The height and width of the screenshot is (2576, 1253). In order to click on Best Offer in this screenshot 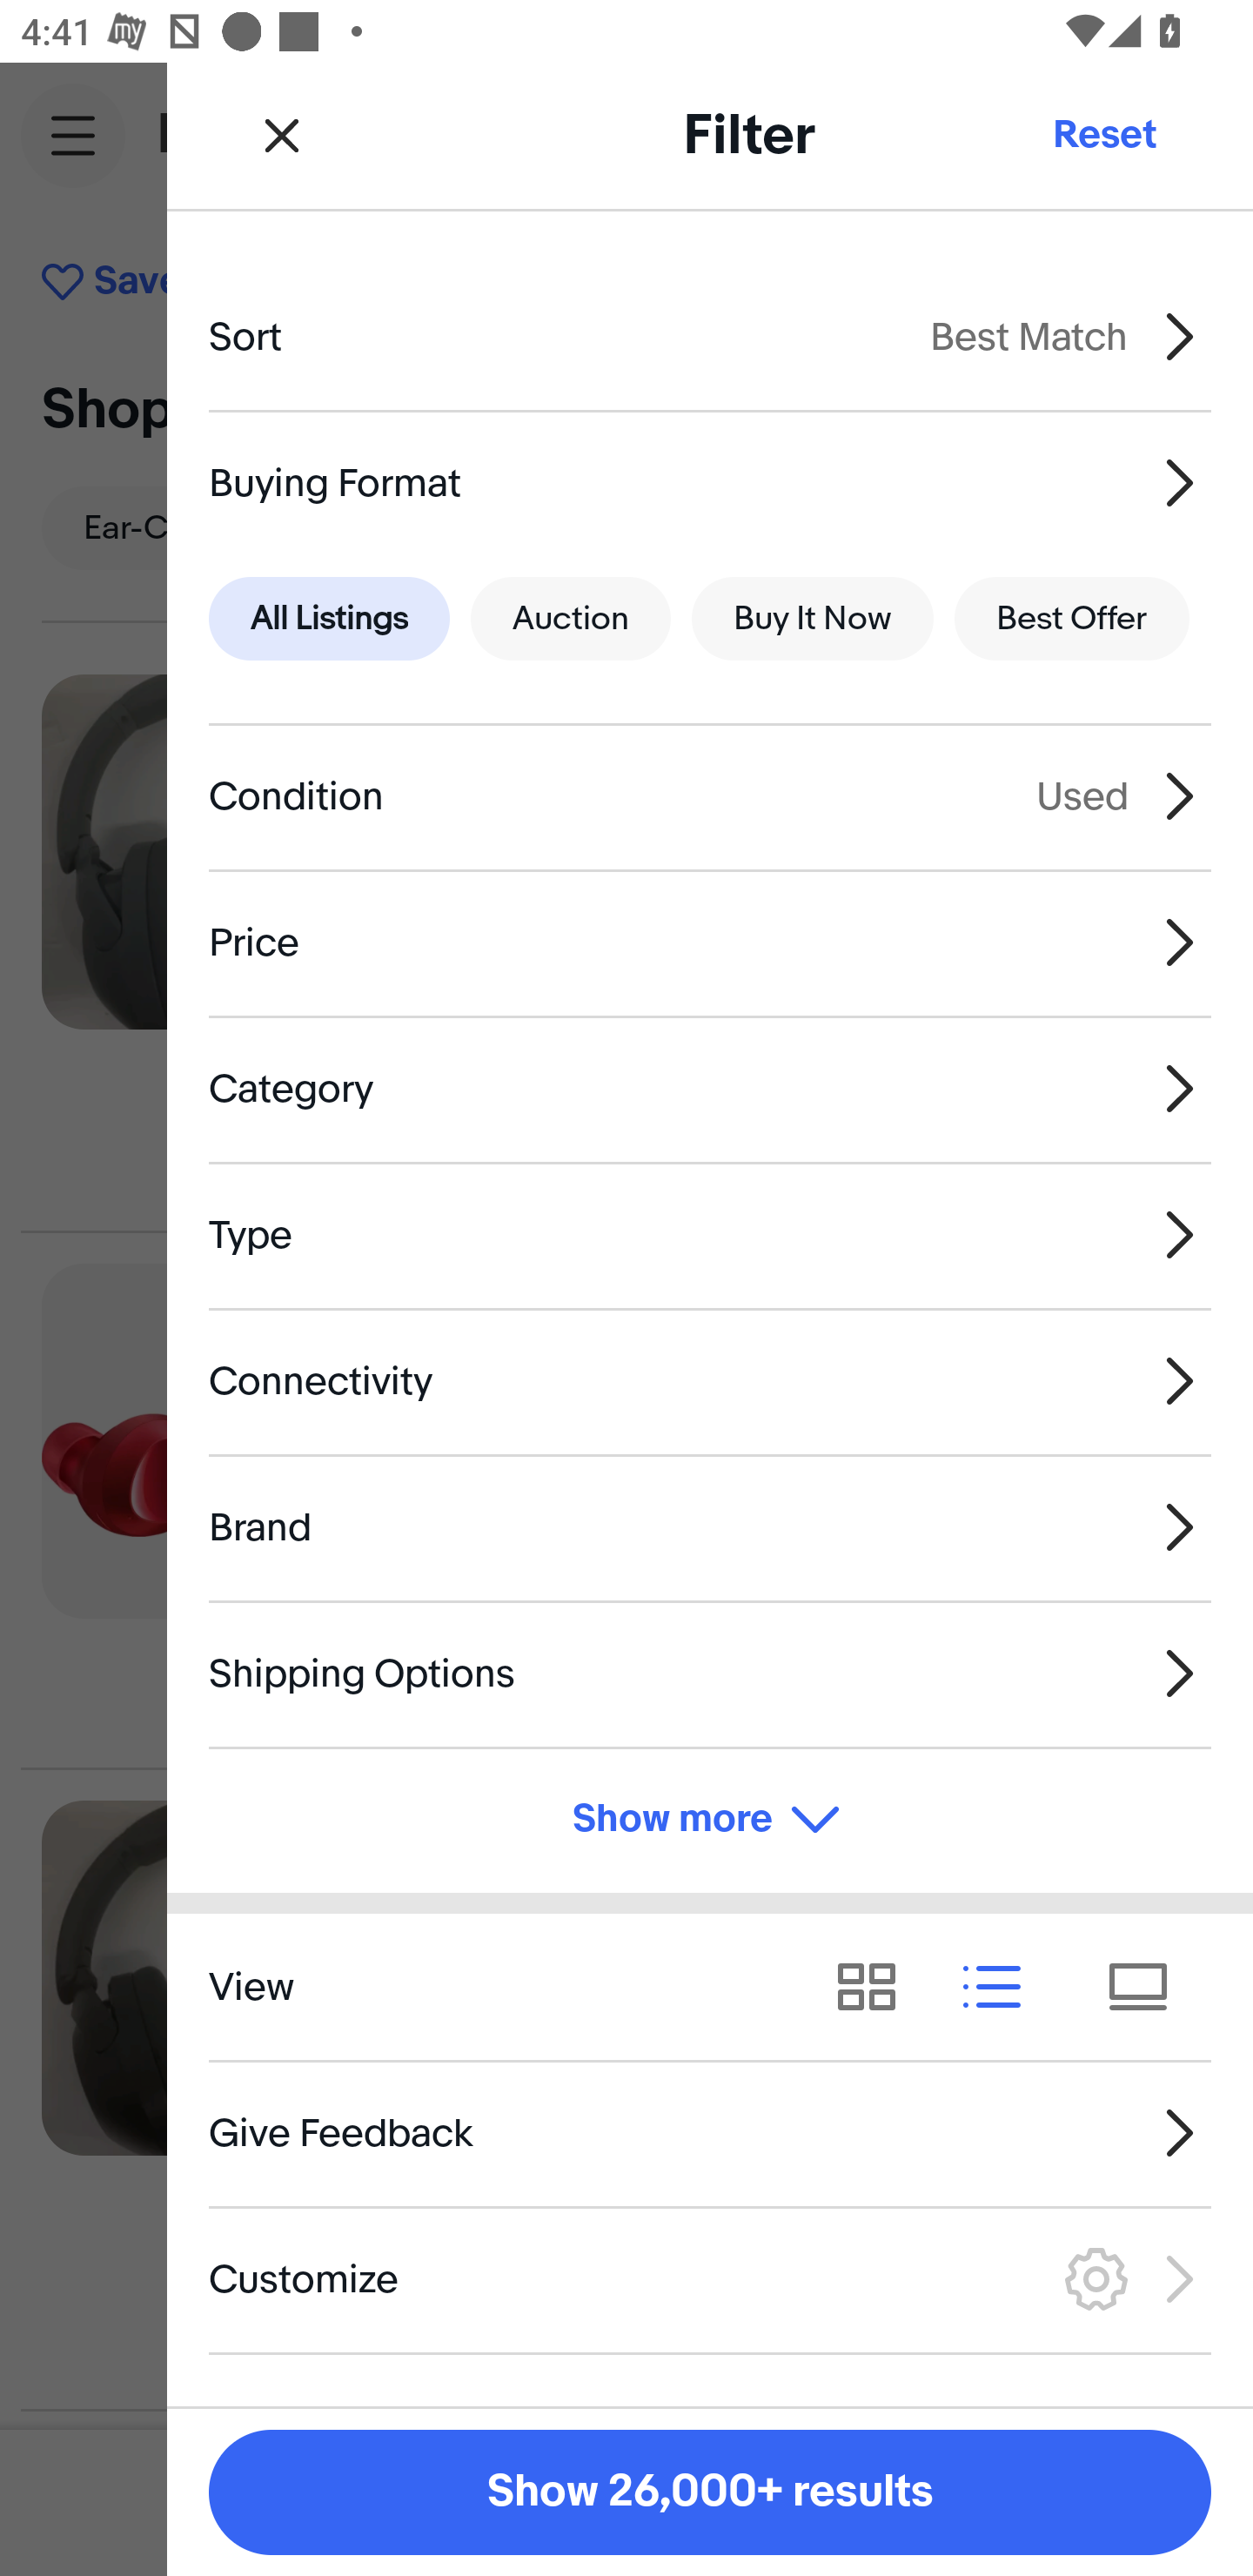, I will do `click(1072, 620)`.